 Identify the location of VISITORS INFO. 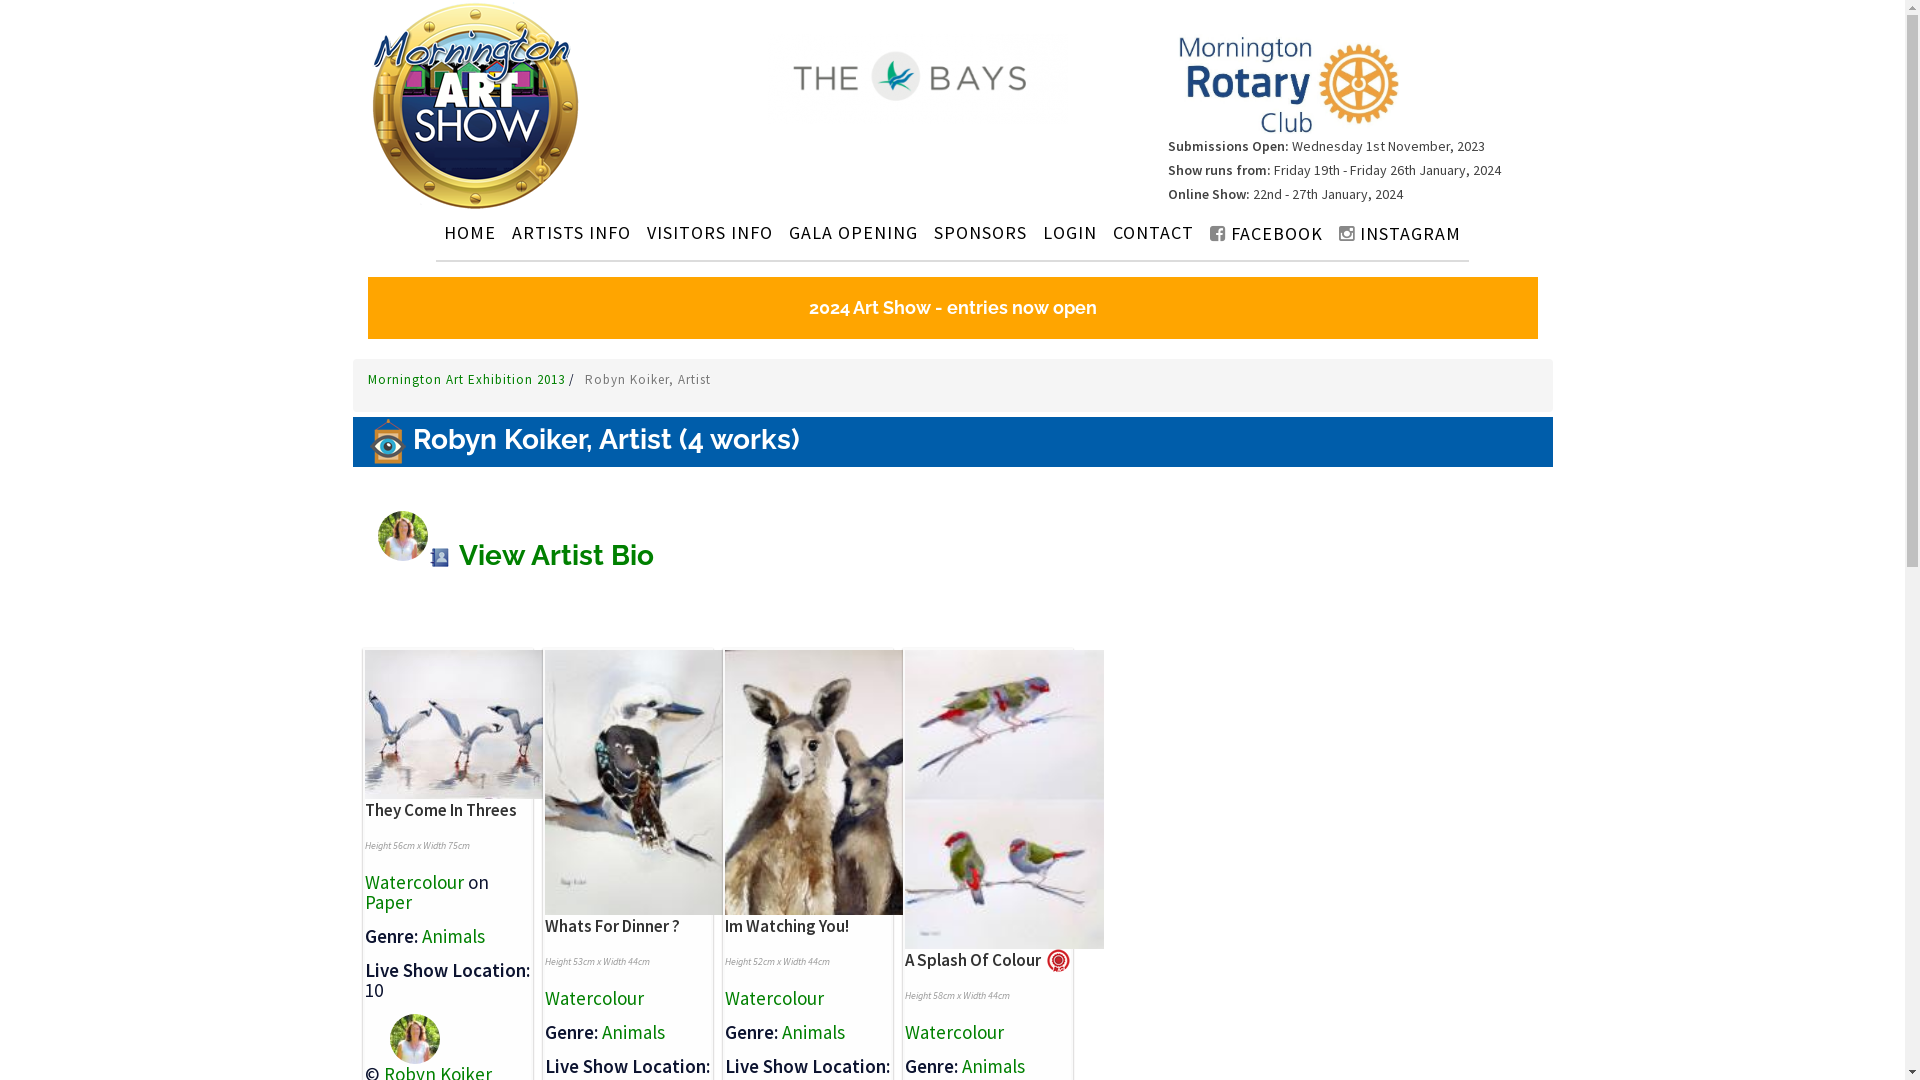
(710, 232).